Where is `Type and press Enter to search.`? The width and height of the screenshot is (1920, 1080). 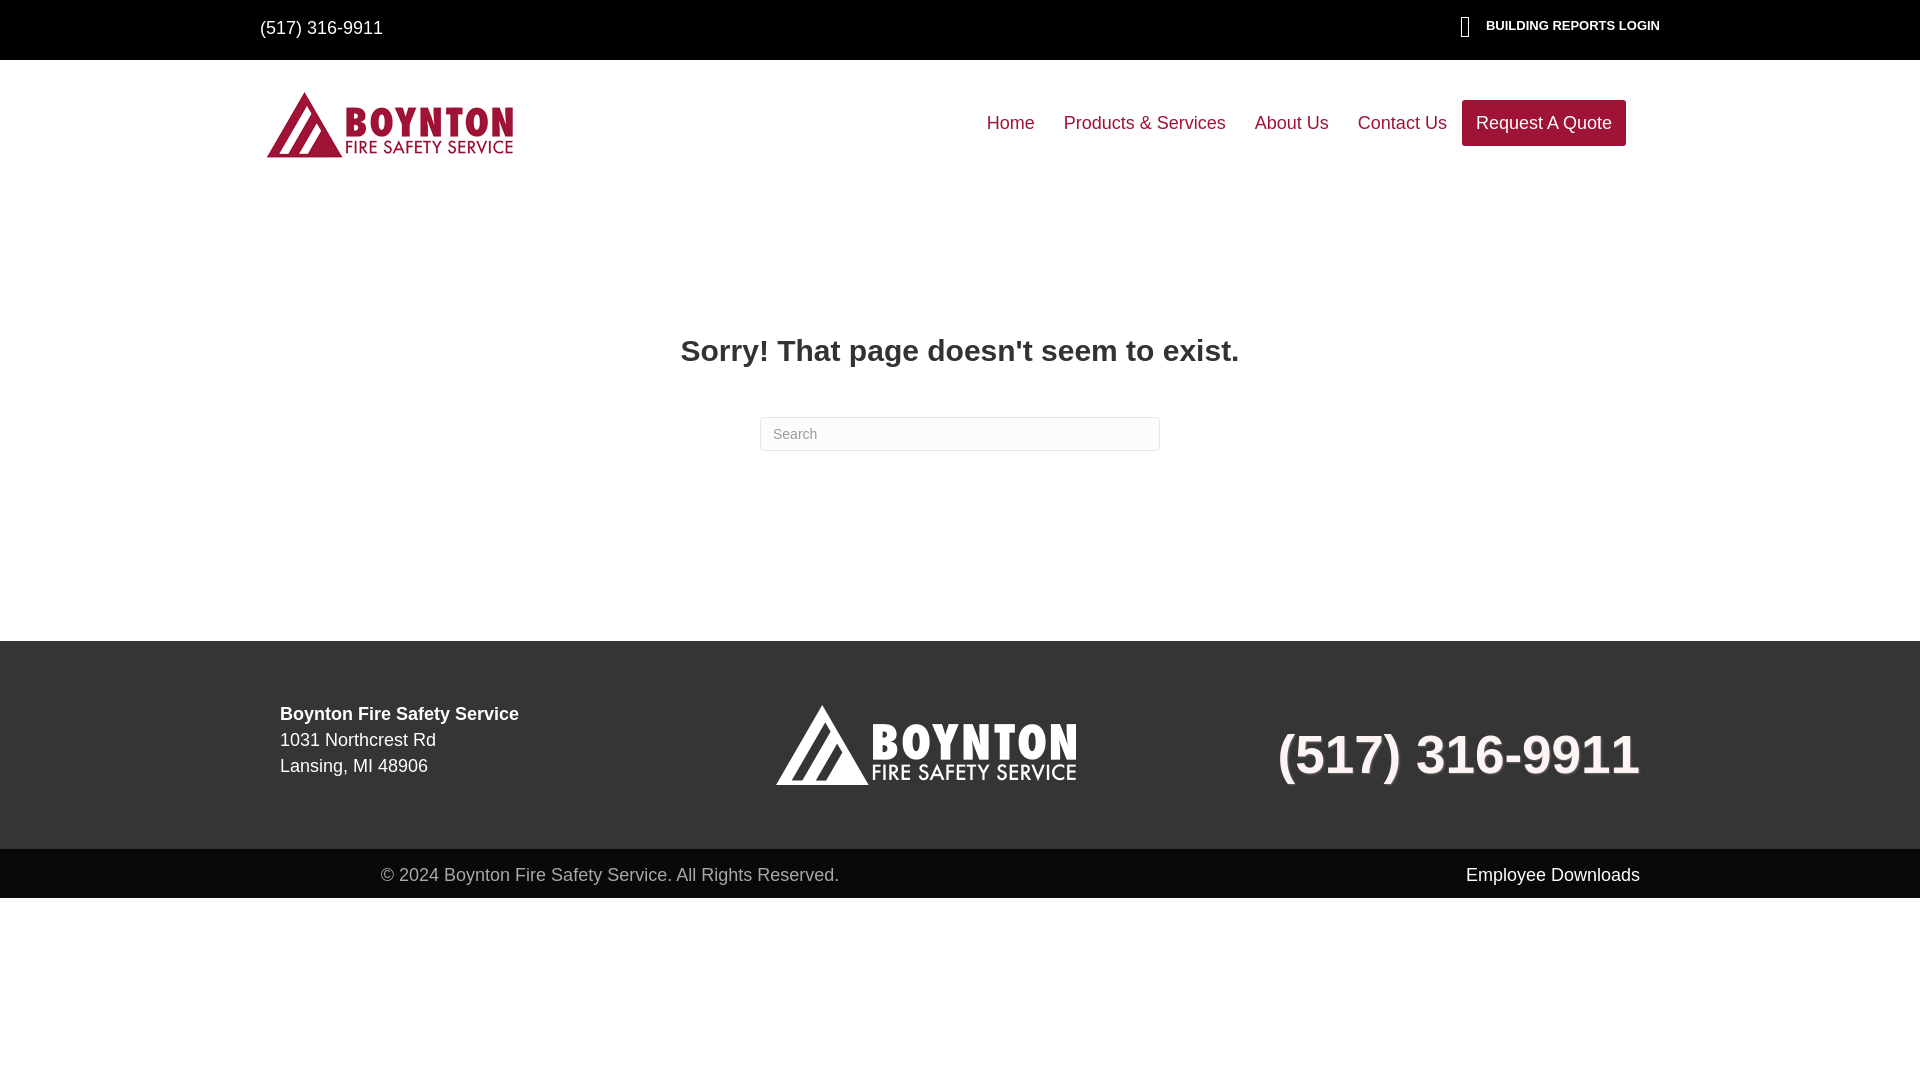 Type and press Enter to search. is located at coordinates (960, 434).